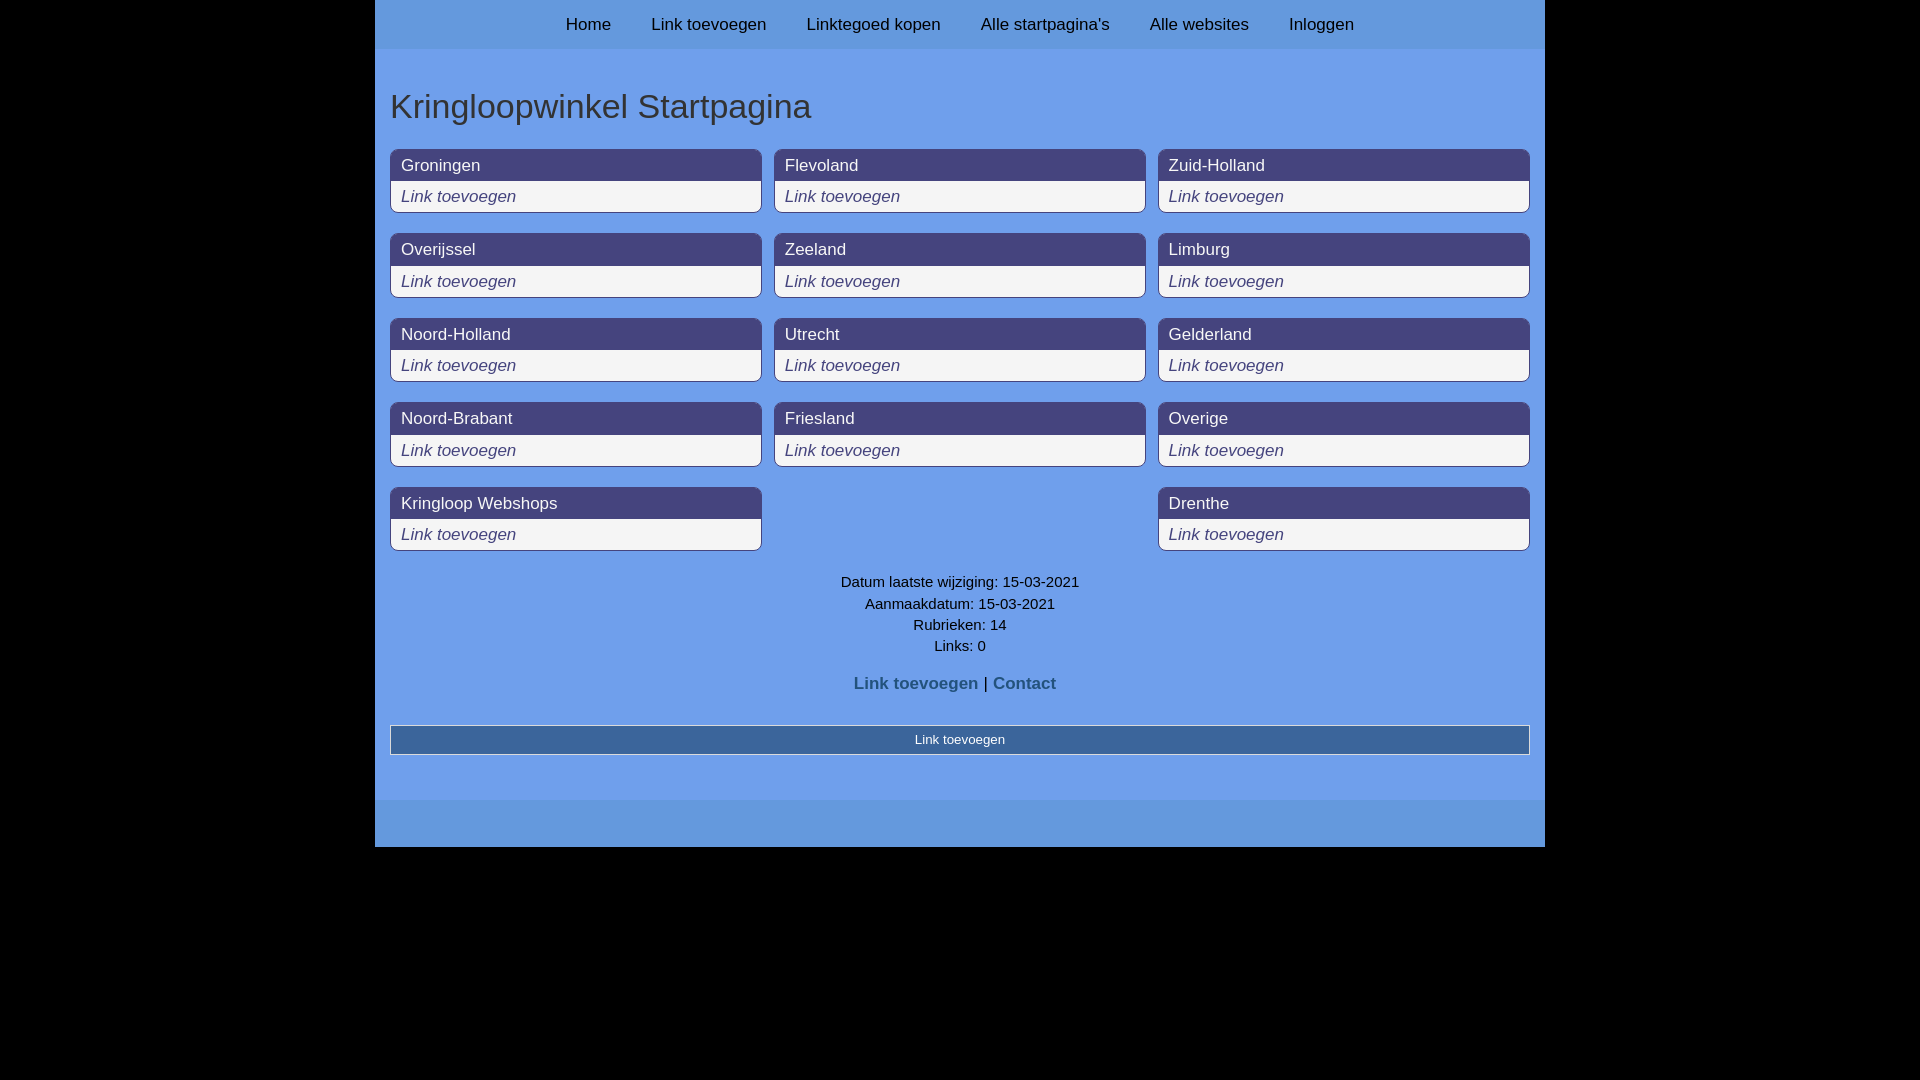  What do you see at coordinates (812, 334) in the screenshot?
I see `Utrecht` at bounding box center [812, 334].